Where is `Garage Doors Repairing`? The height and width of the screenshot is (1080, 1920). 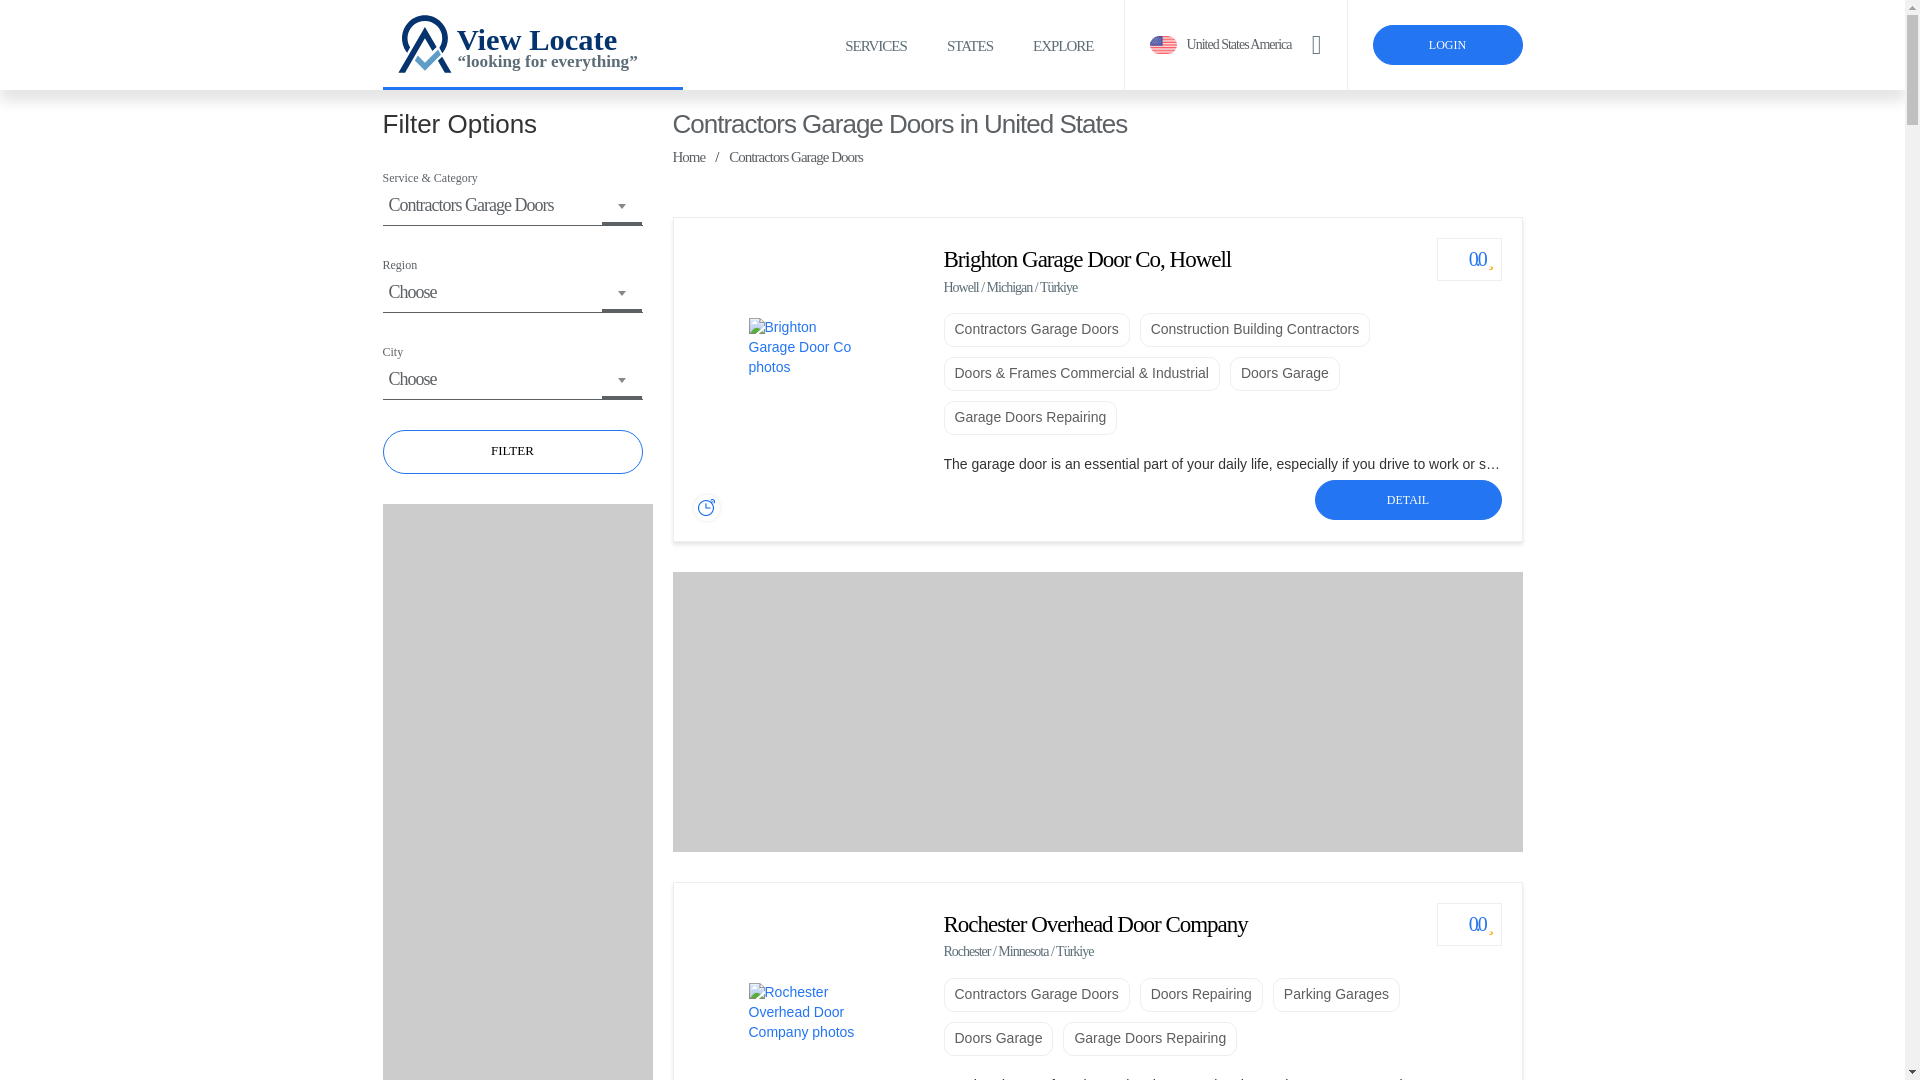
Garage Doors Repairing is located at coordinates (1030, 418).